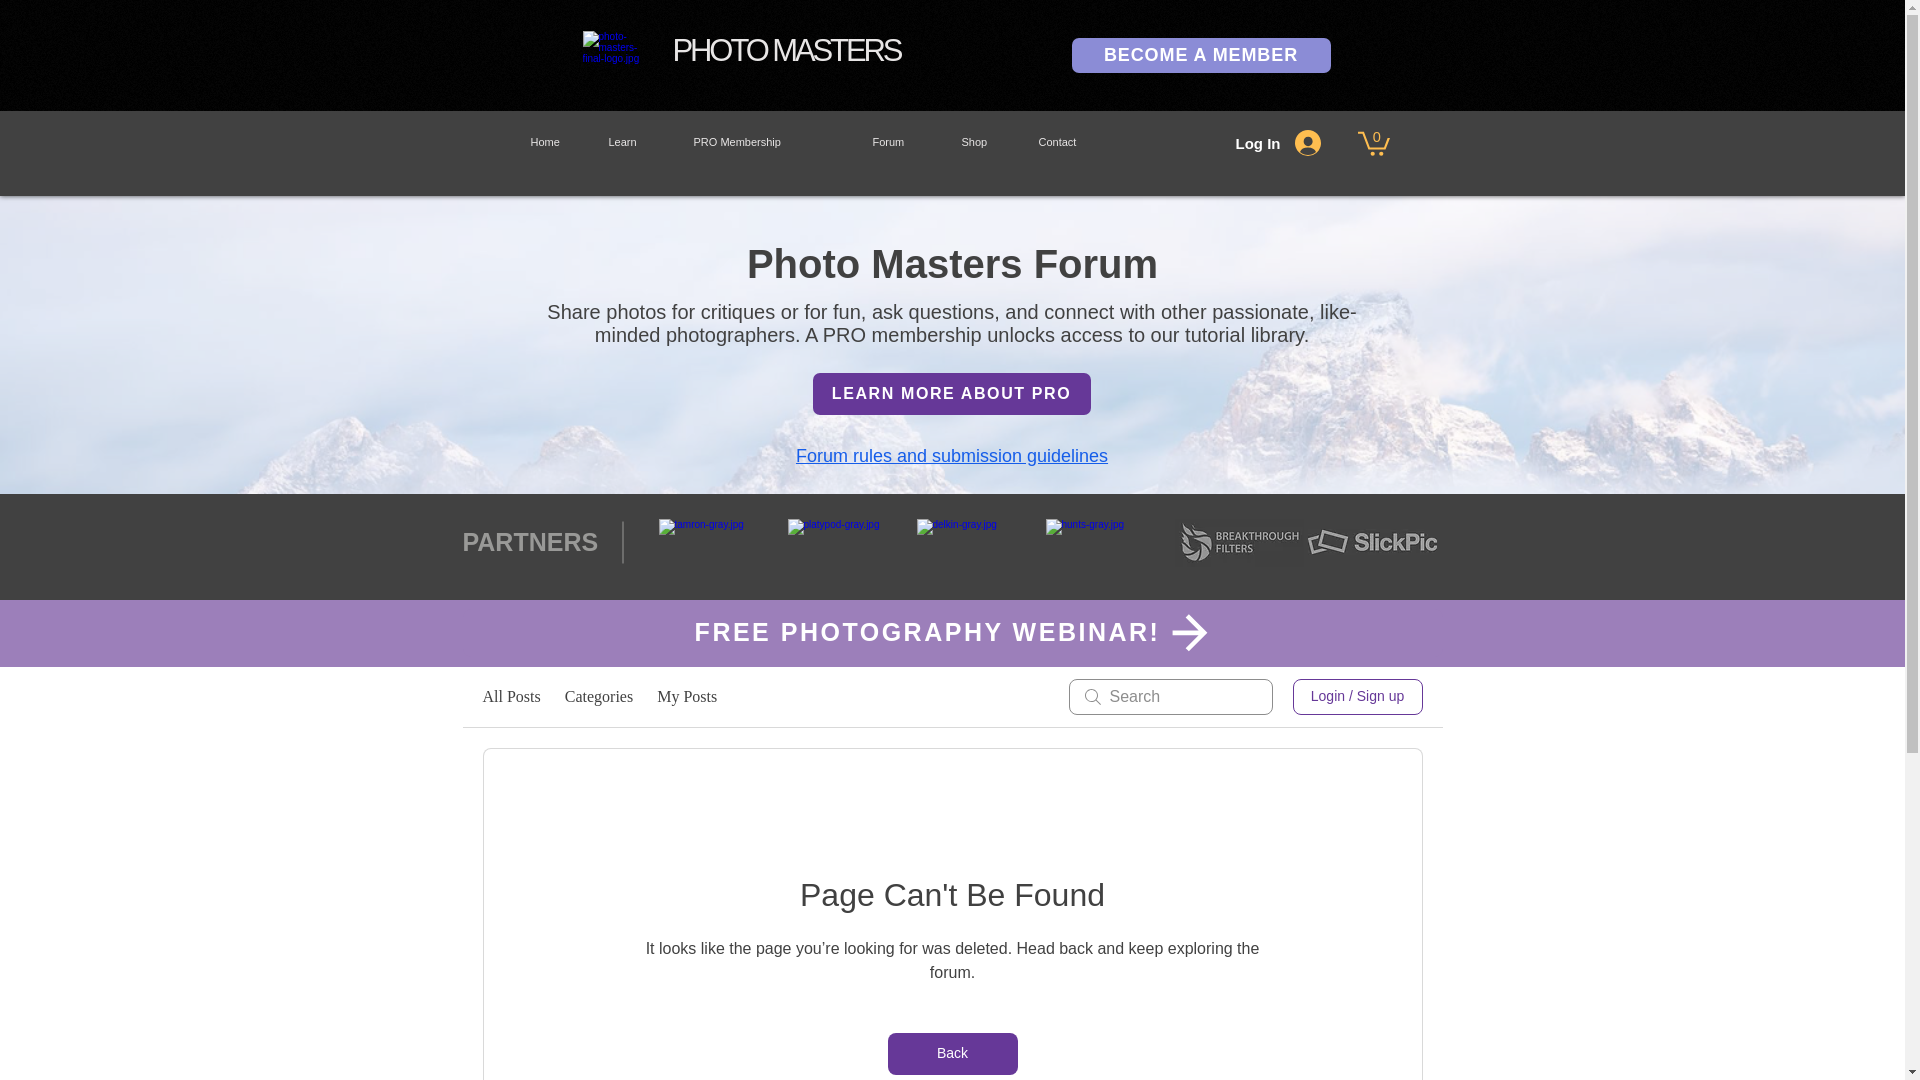 The height and width of the screenshot is (1080, 1920). What do you see at coordinates (554, 142) in the screenshot?
I see `Home` at bounding box center [554, 142].